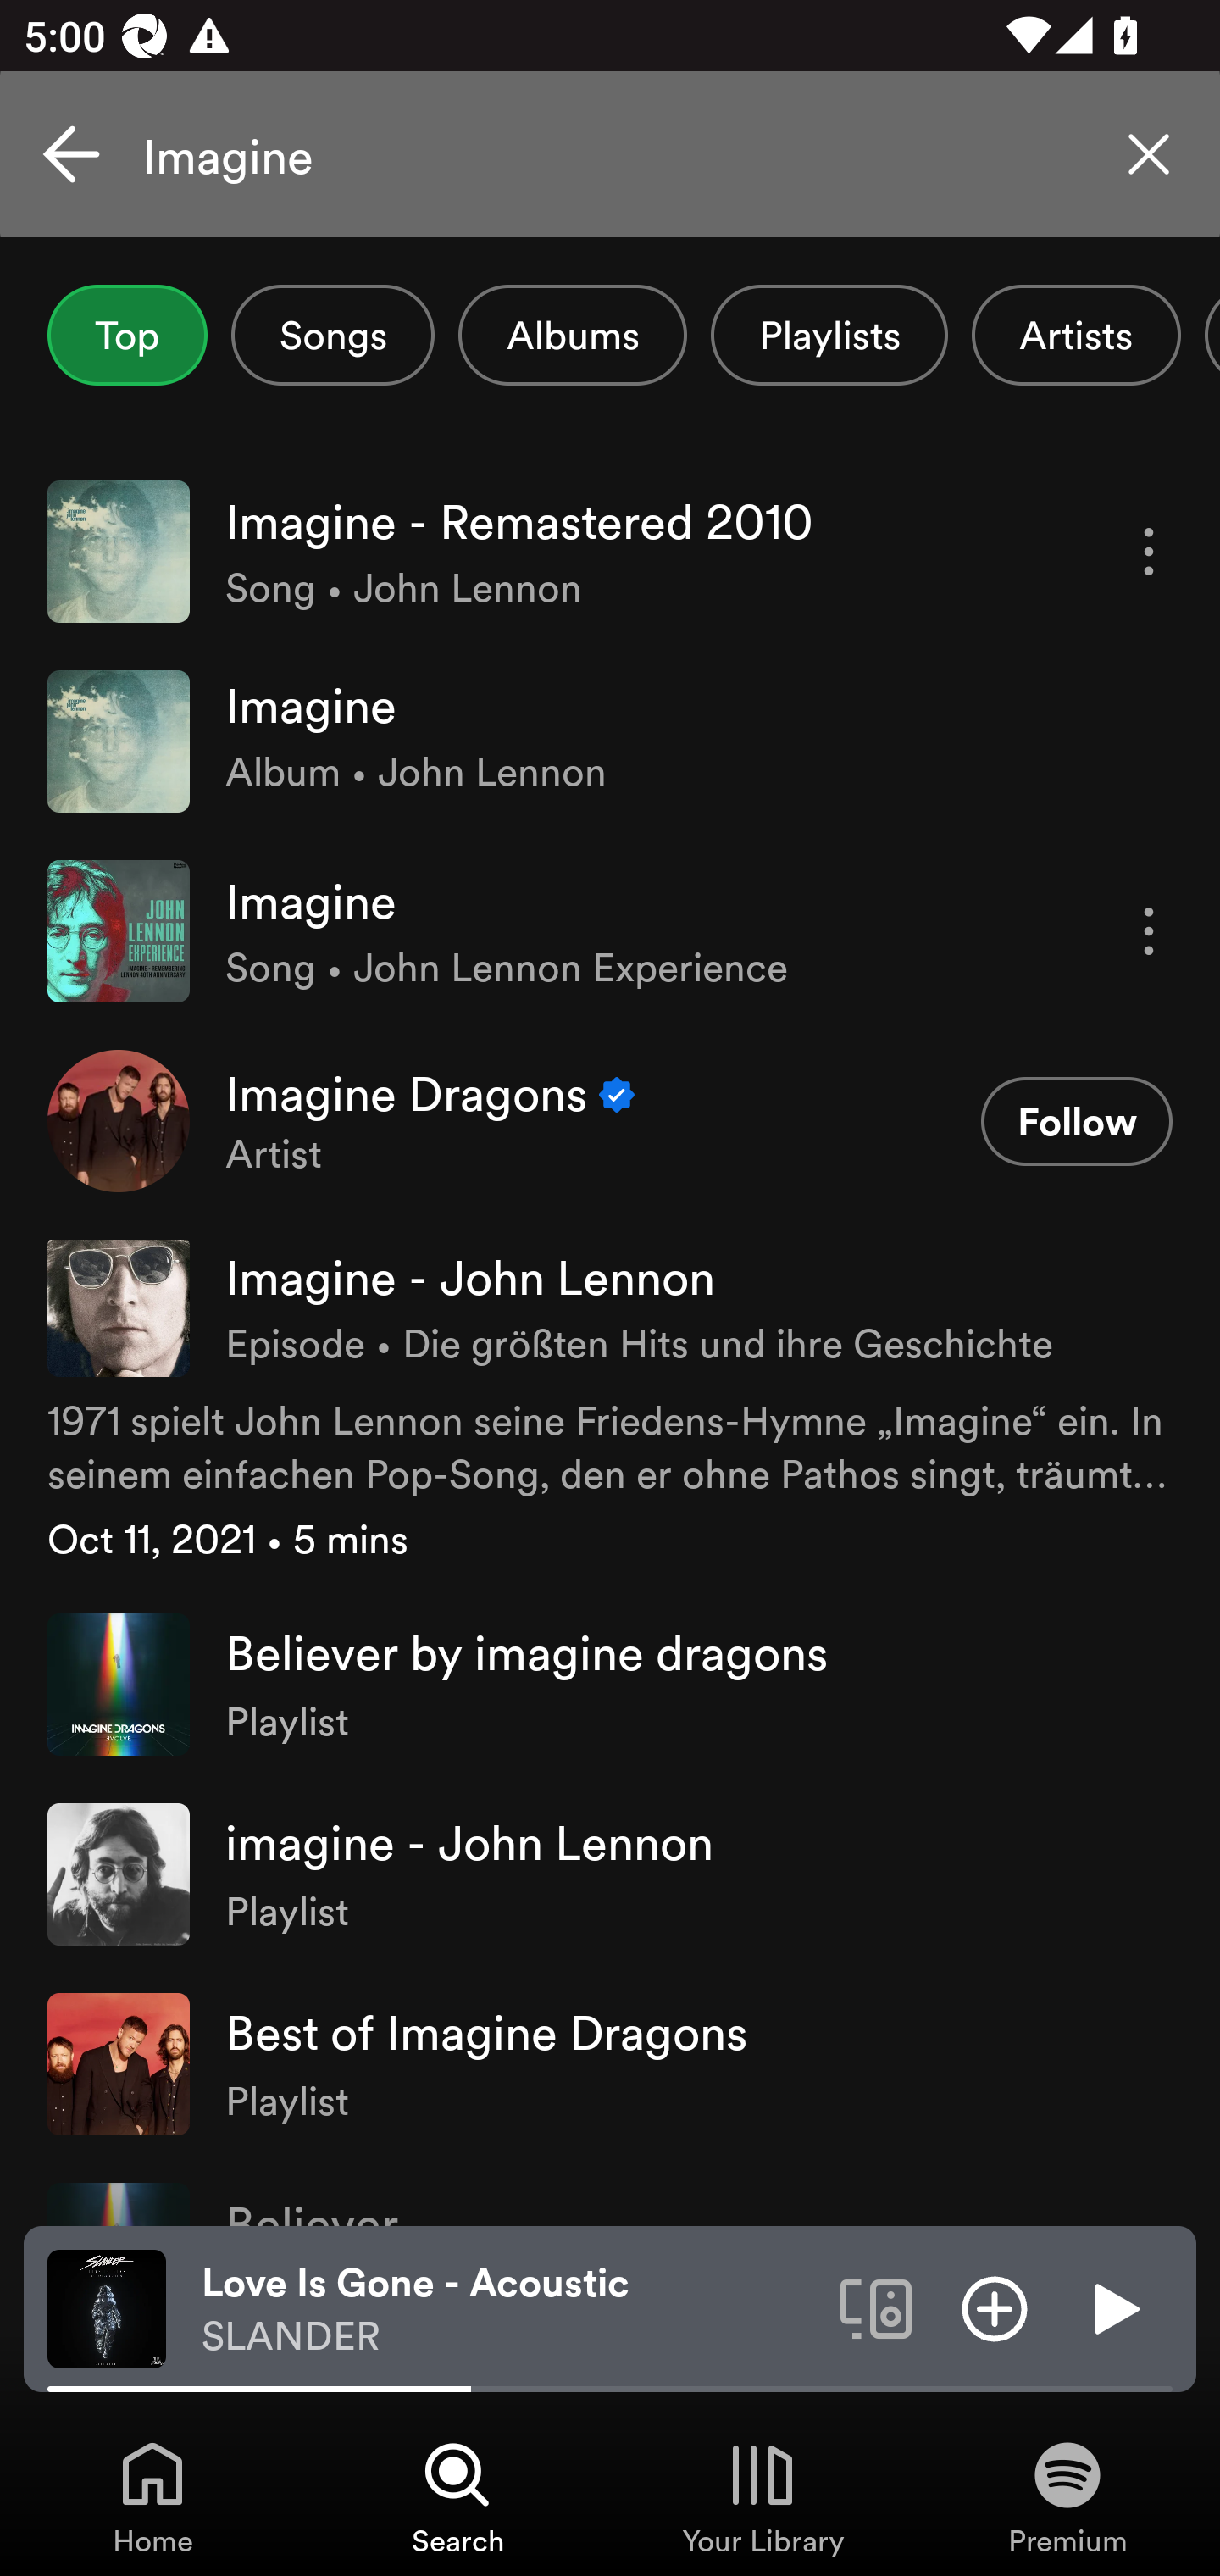 This screenshot has width=1220, height=2576. Describe the element at coordinates (71, 154) in the screenshot. I see `Cancel` at that location.